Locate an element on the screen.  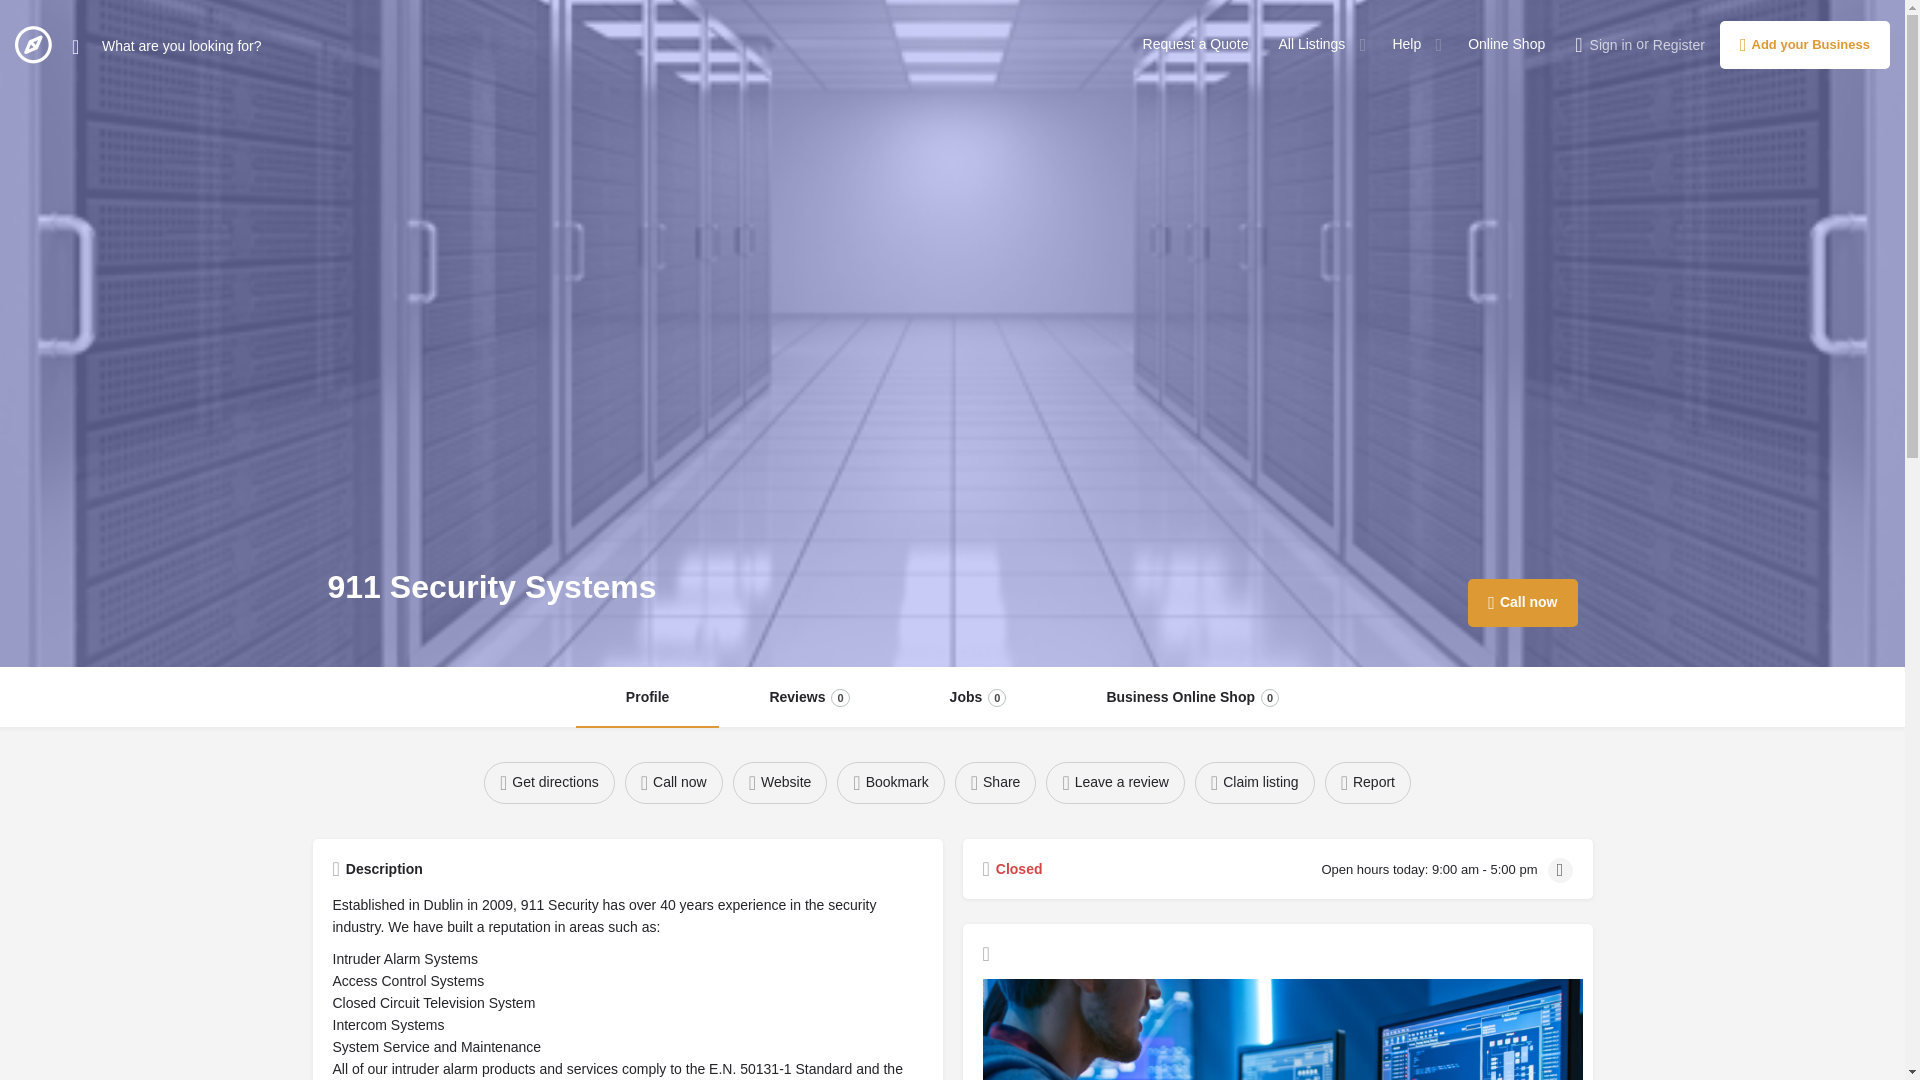
Profile is located at coordinates (1522, 602).